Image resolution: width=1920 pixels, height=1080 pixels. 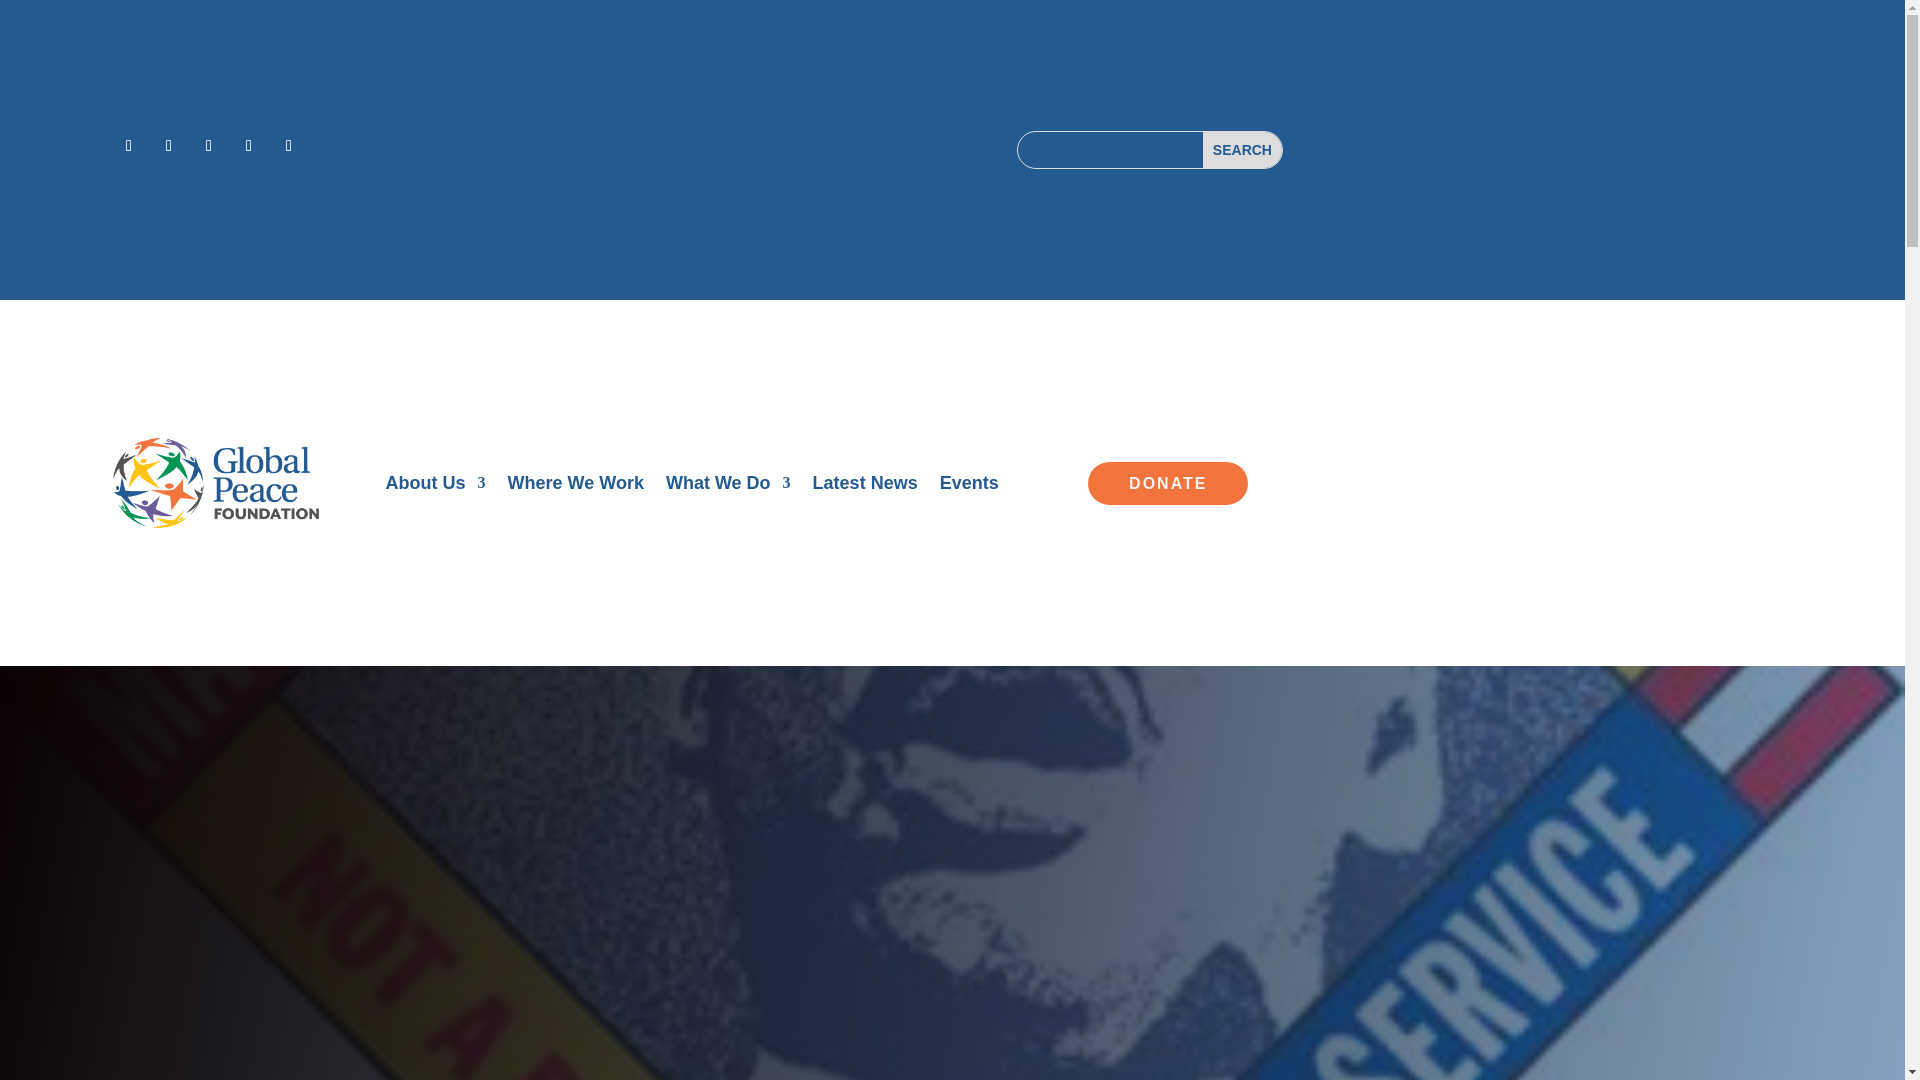 What do you see at coordinates (288, 146) in the screenshot?
I see `Follow on Youtube` at bounding box center [288, 146].